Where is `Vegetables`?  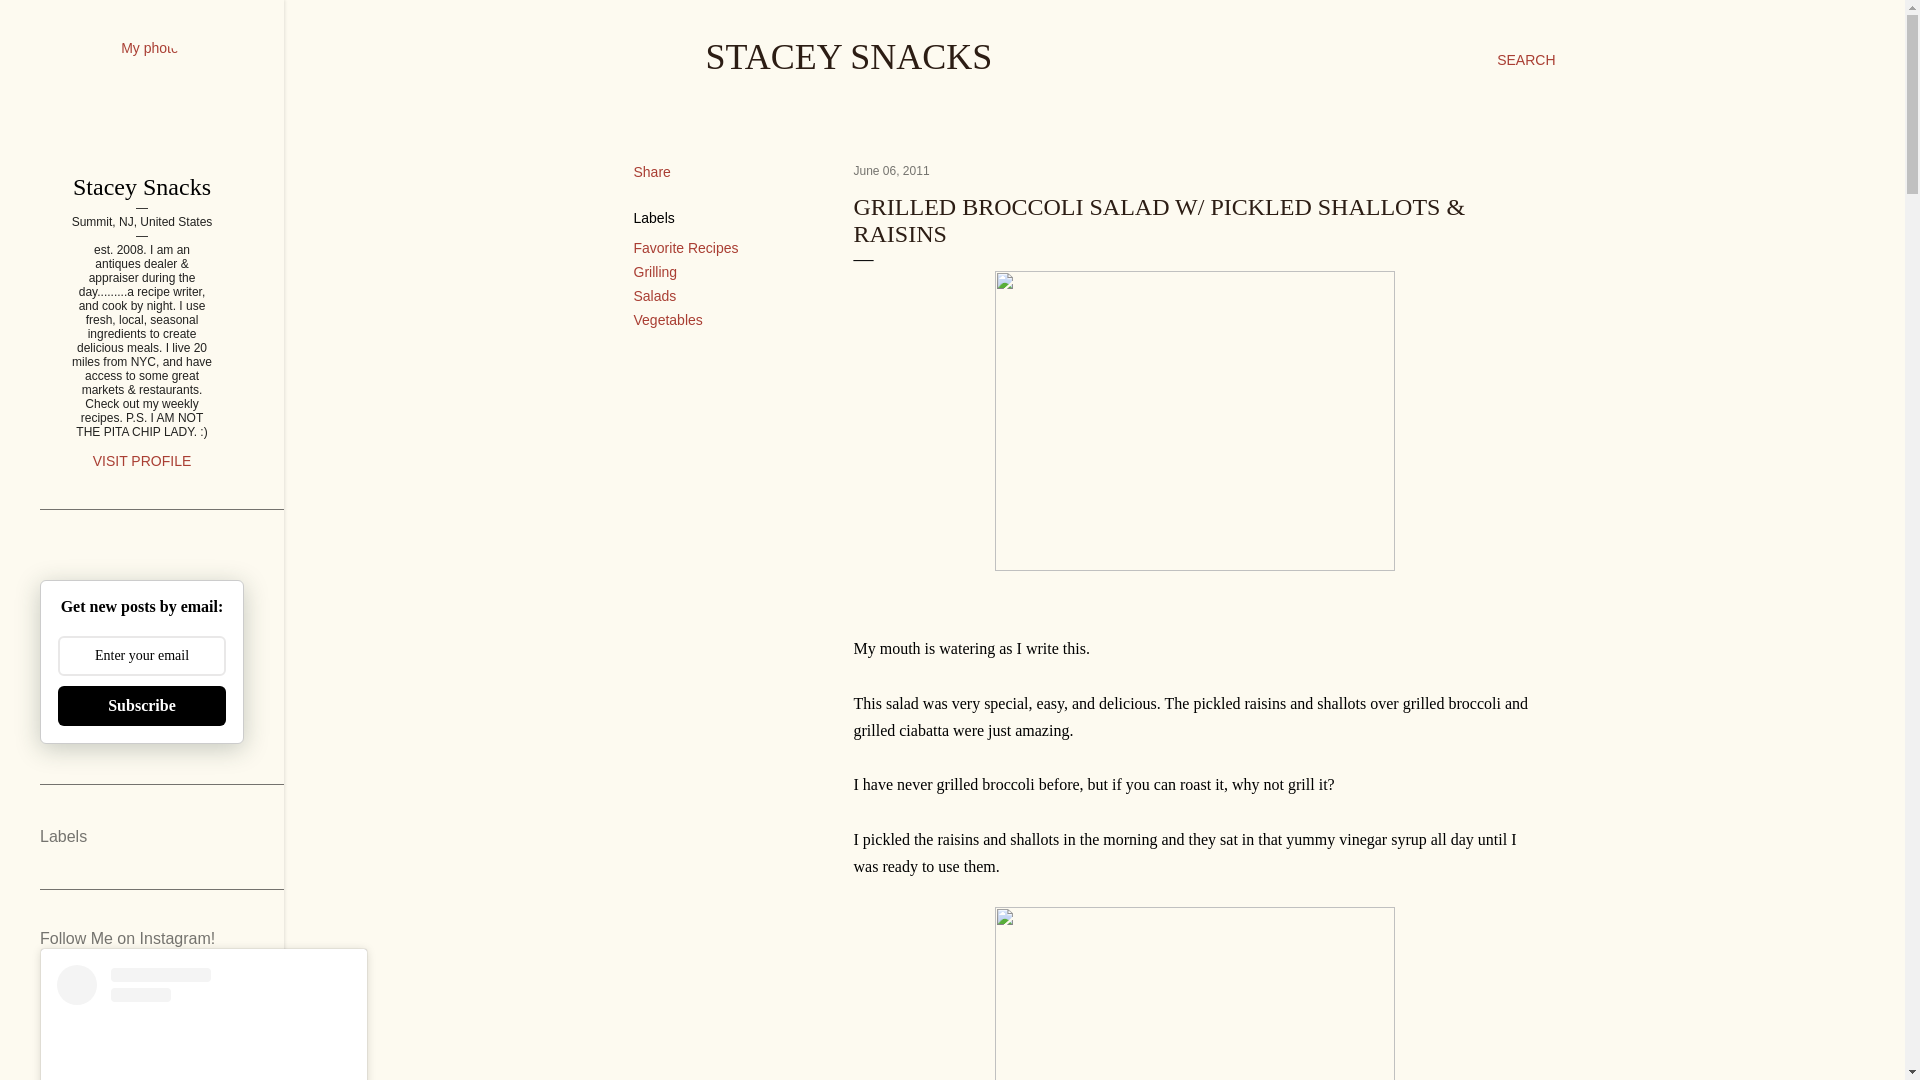 Vegetables is located at coordinates (668, 320).